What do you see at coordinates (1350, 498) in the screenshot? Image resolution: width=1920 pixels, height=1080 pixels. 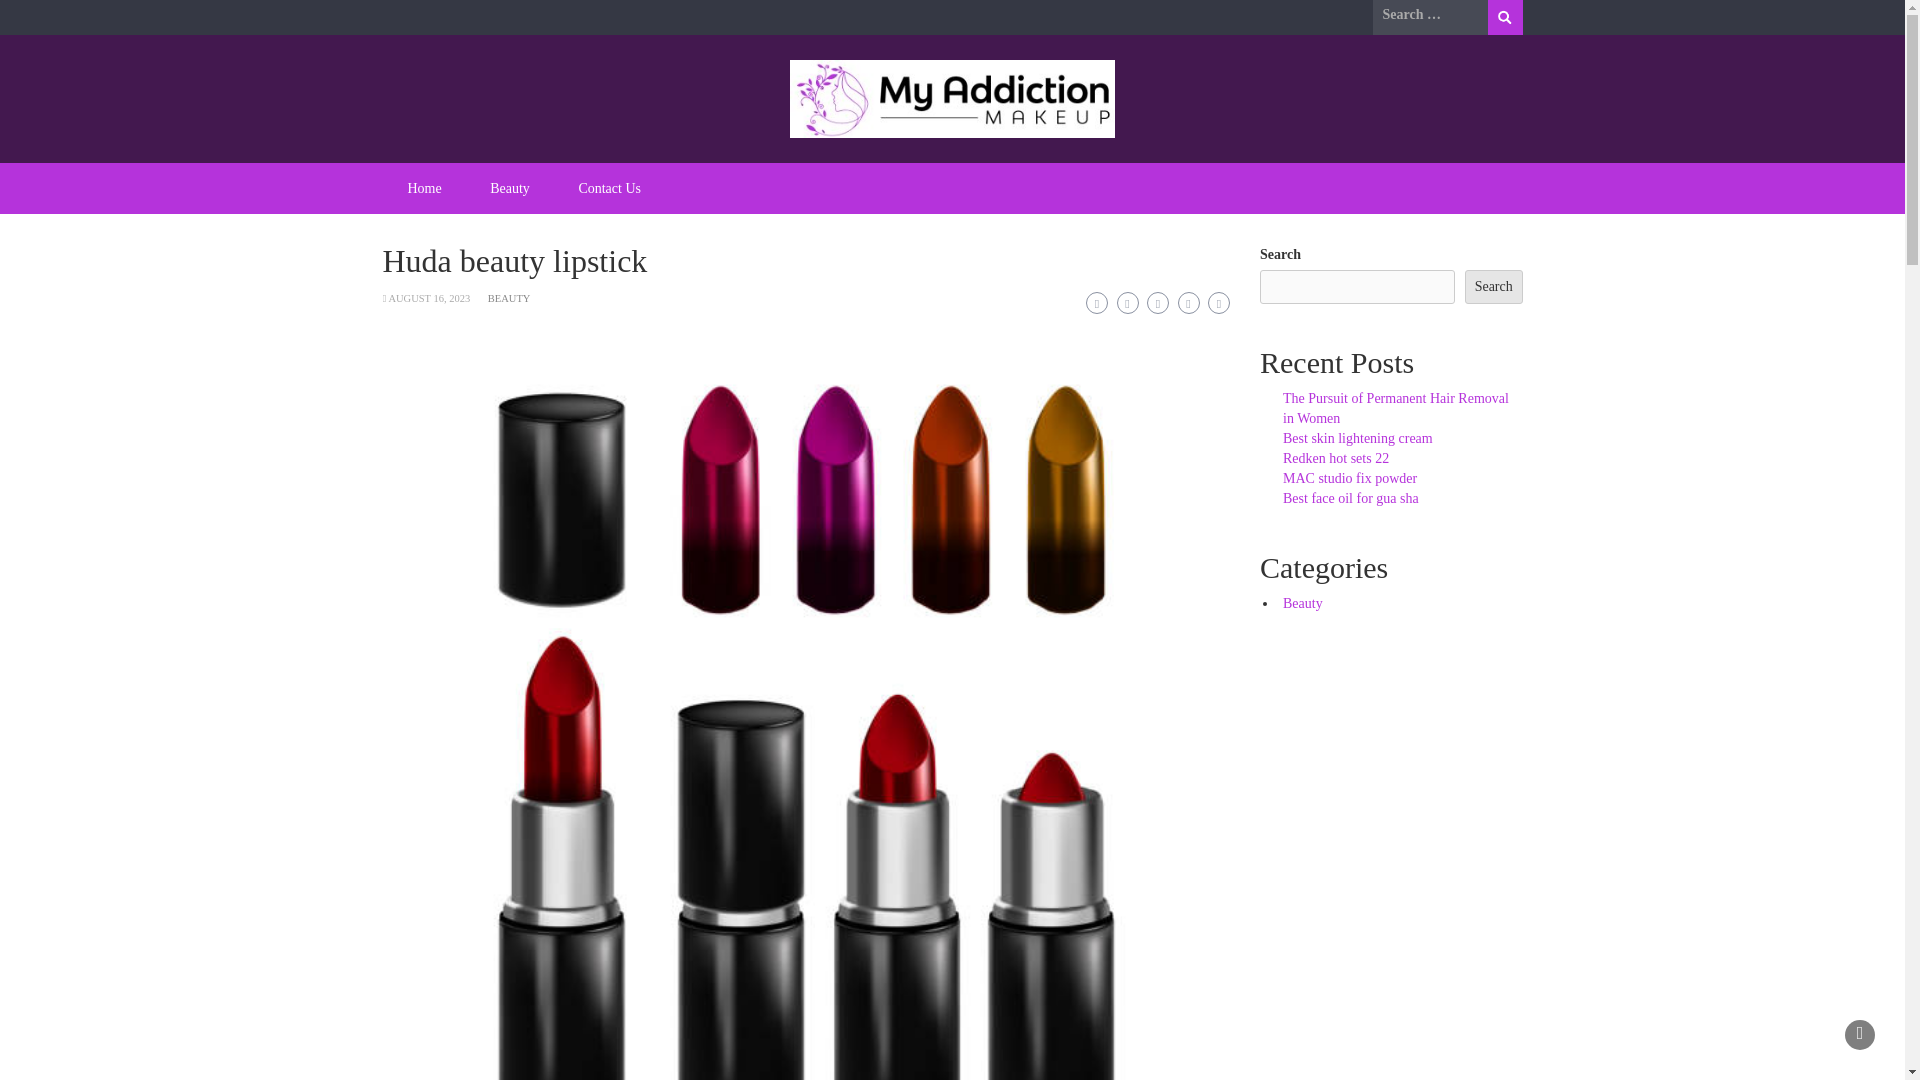 I see `Best face oil for gua sha` at bounding box center [1350, 498].